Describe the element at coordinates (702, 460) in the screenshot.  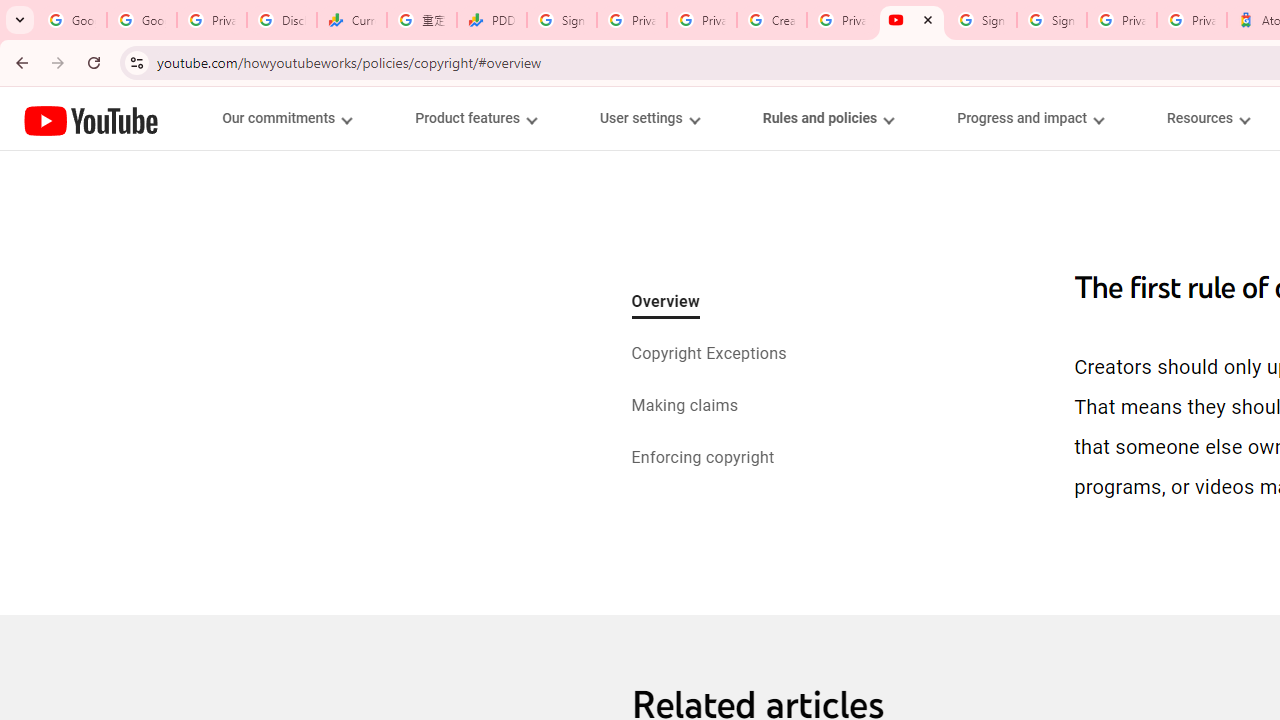
I see `Enforcing copyright` at that location.